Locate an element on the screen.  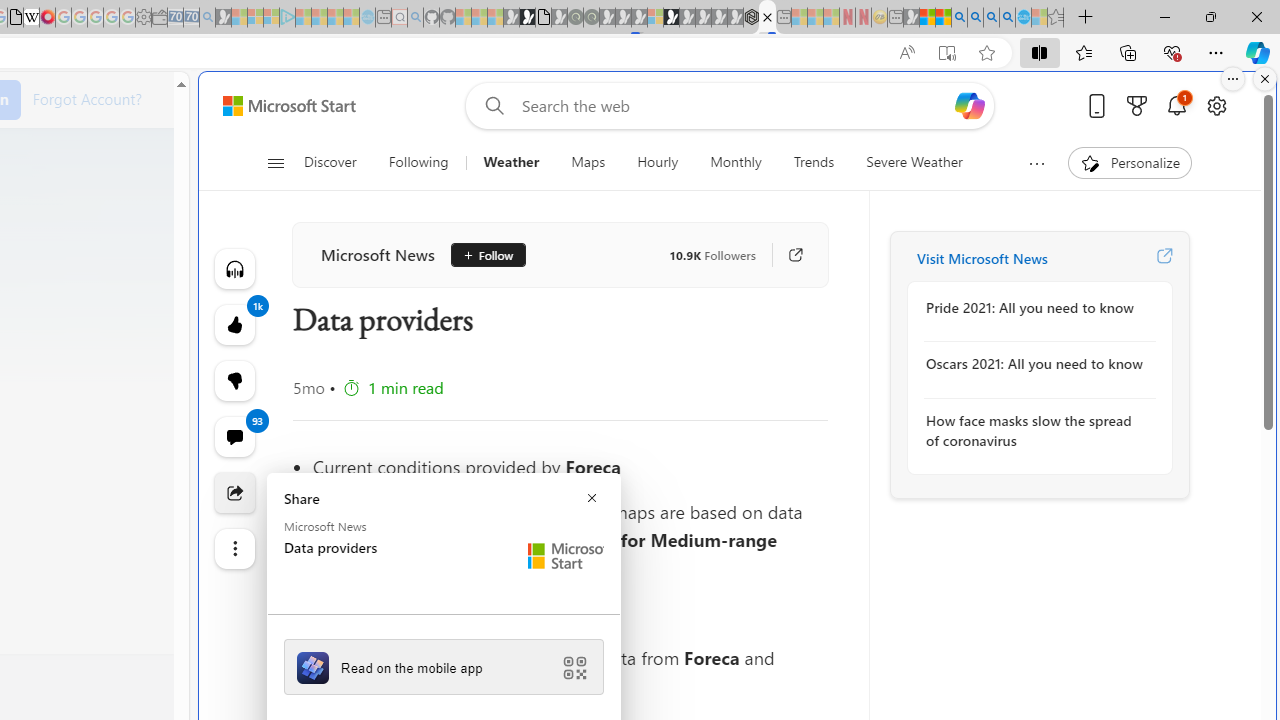
Services - Maintenance | Sky Blue Bikes - Sky Blue Bikes is located at coordinates (1023, 18).